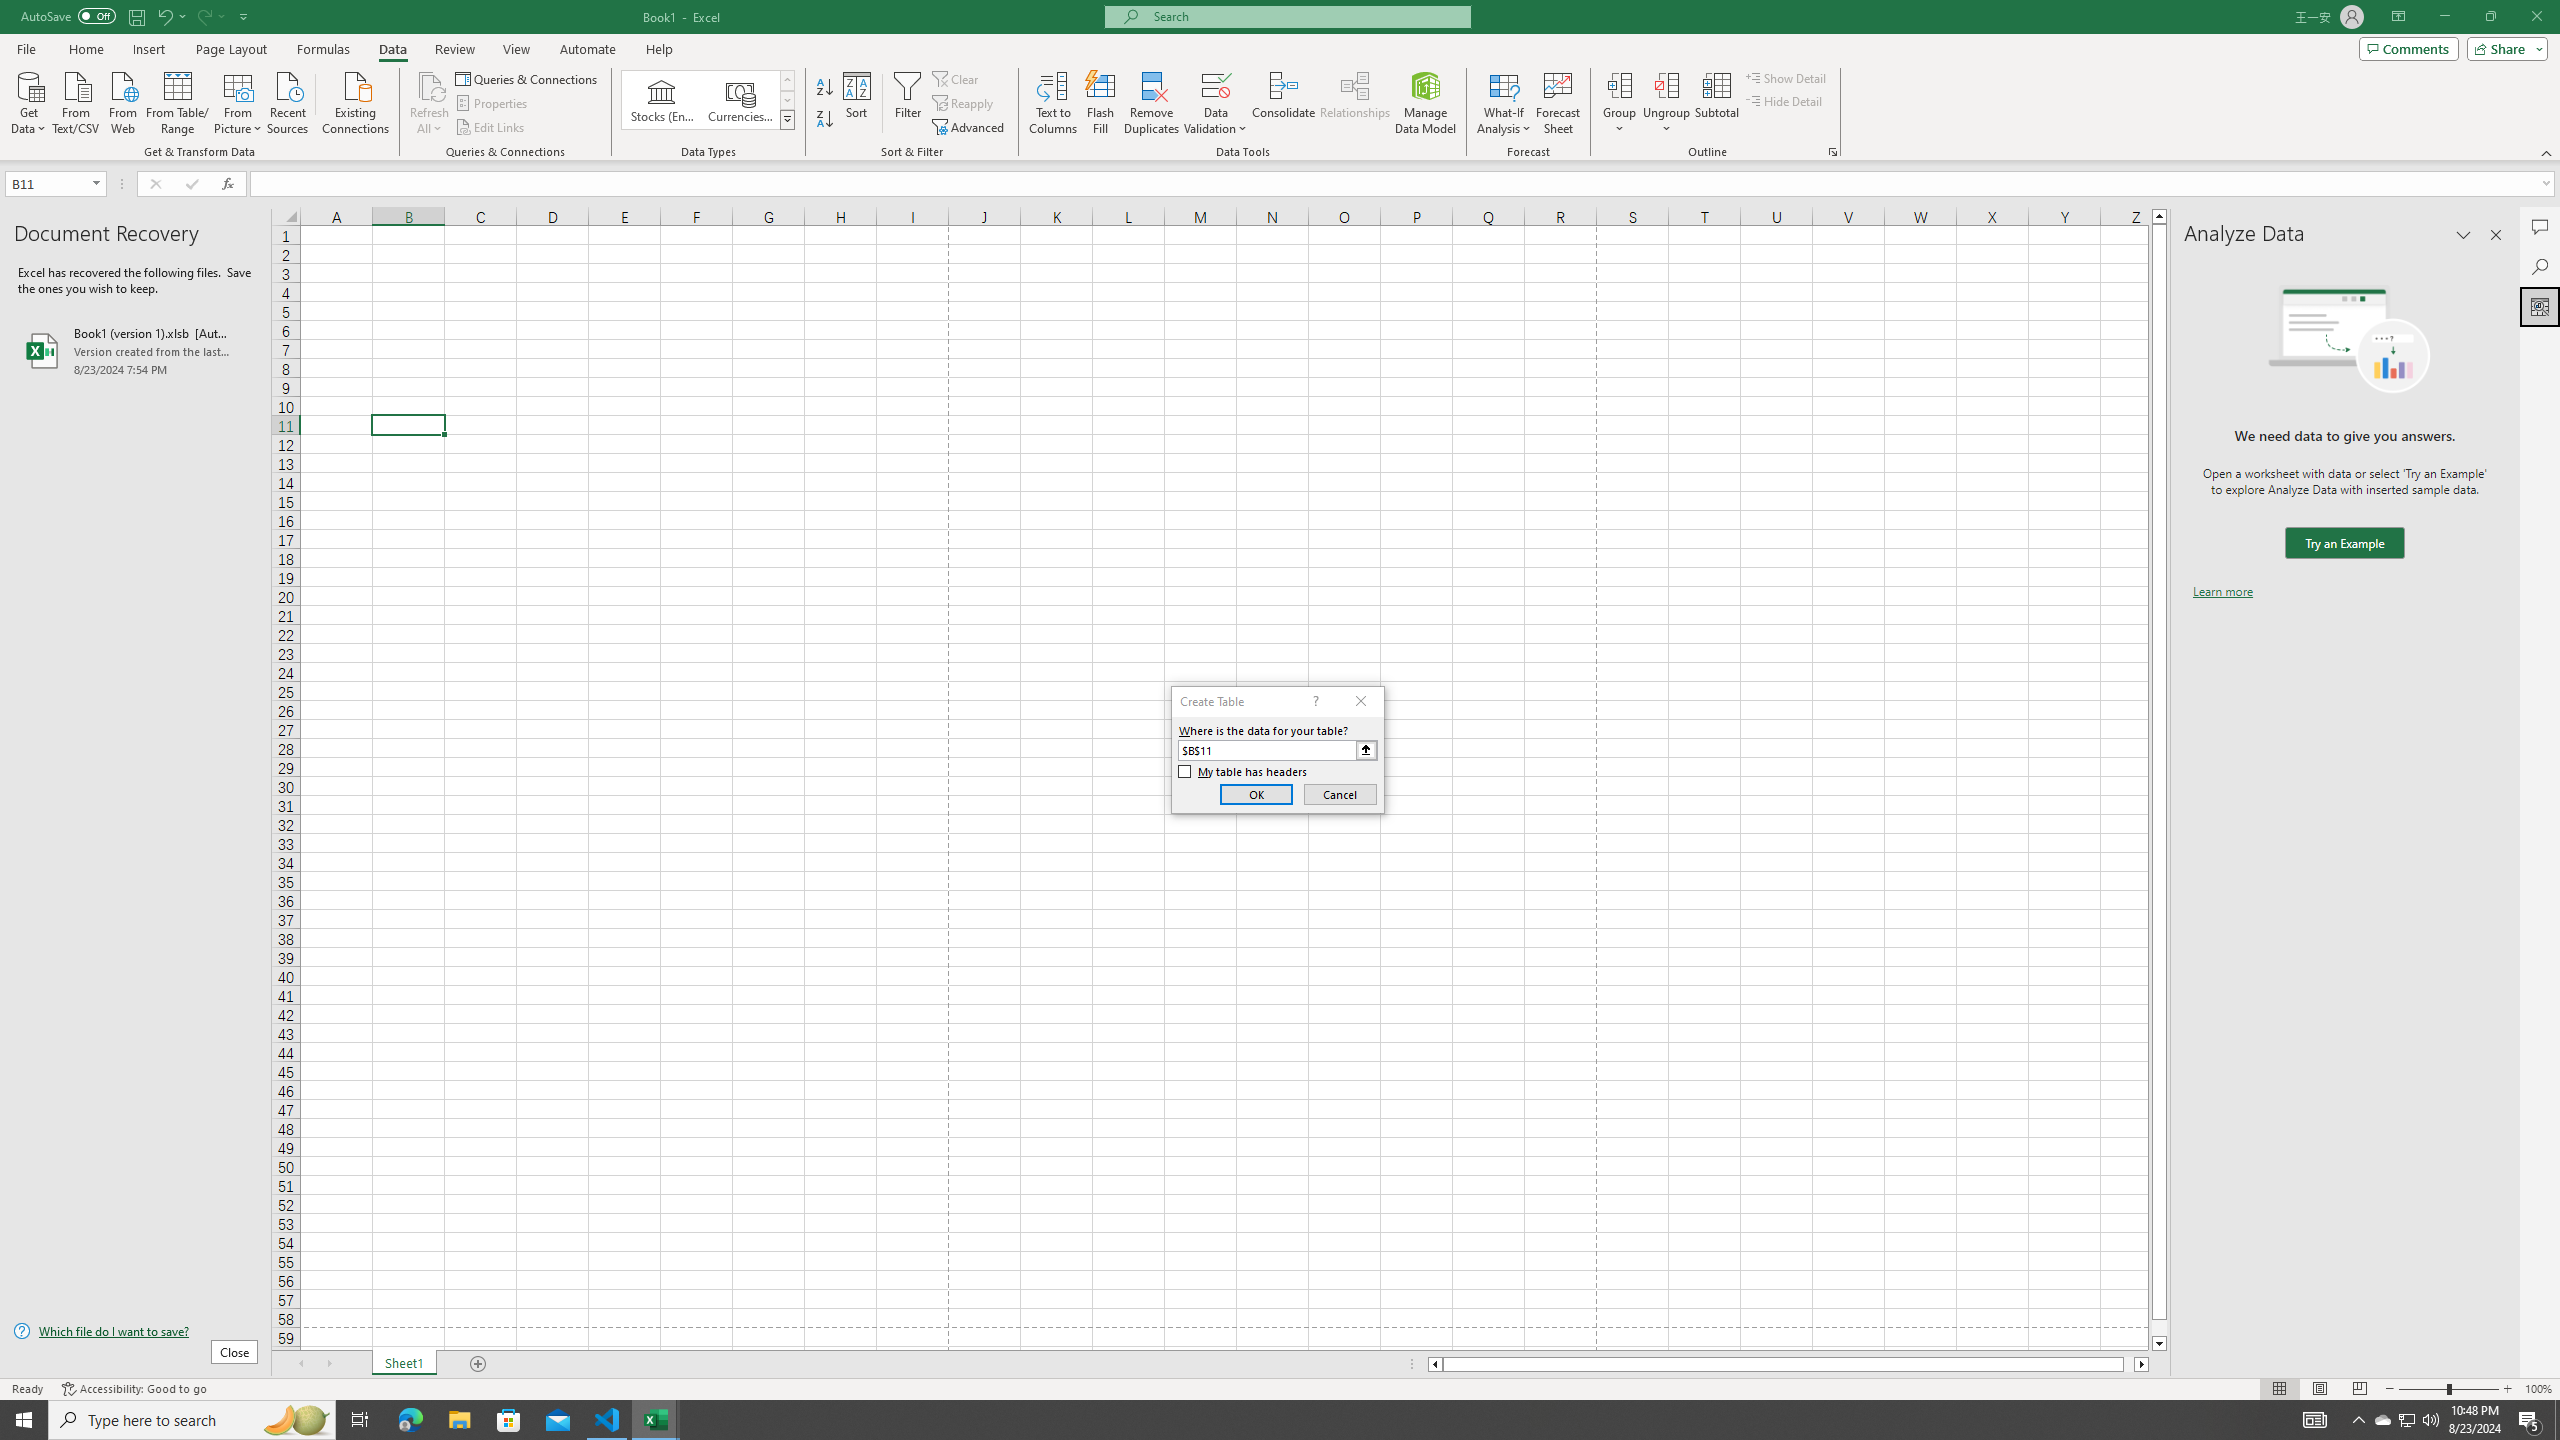 The image size is (2560, 1440). What do you see at coordinates (68, 16) in the screenshot?
I see `AutoSave` at bounding box center [68, 16].